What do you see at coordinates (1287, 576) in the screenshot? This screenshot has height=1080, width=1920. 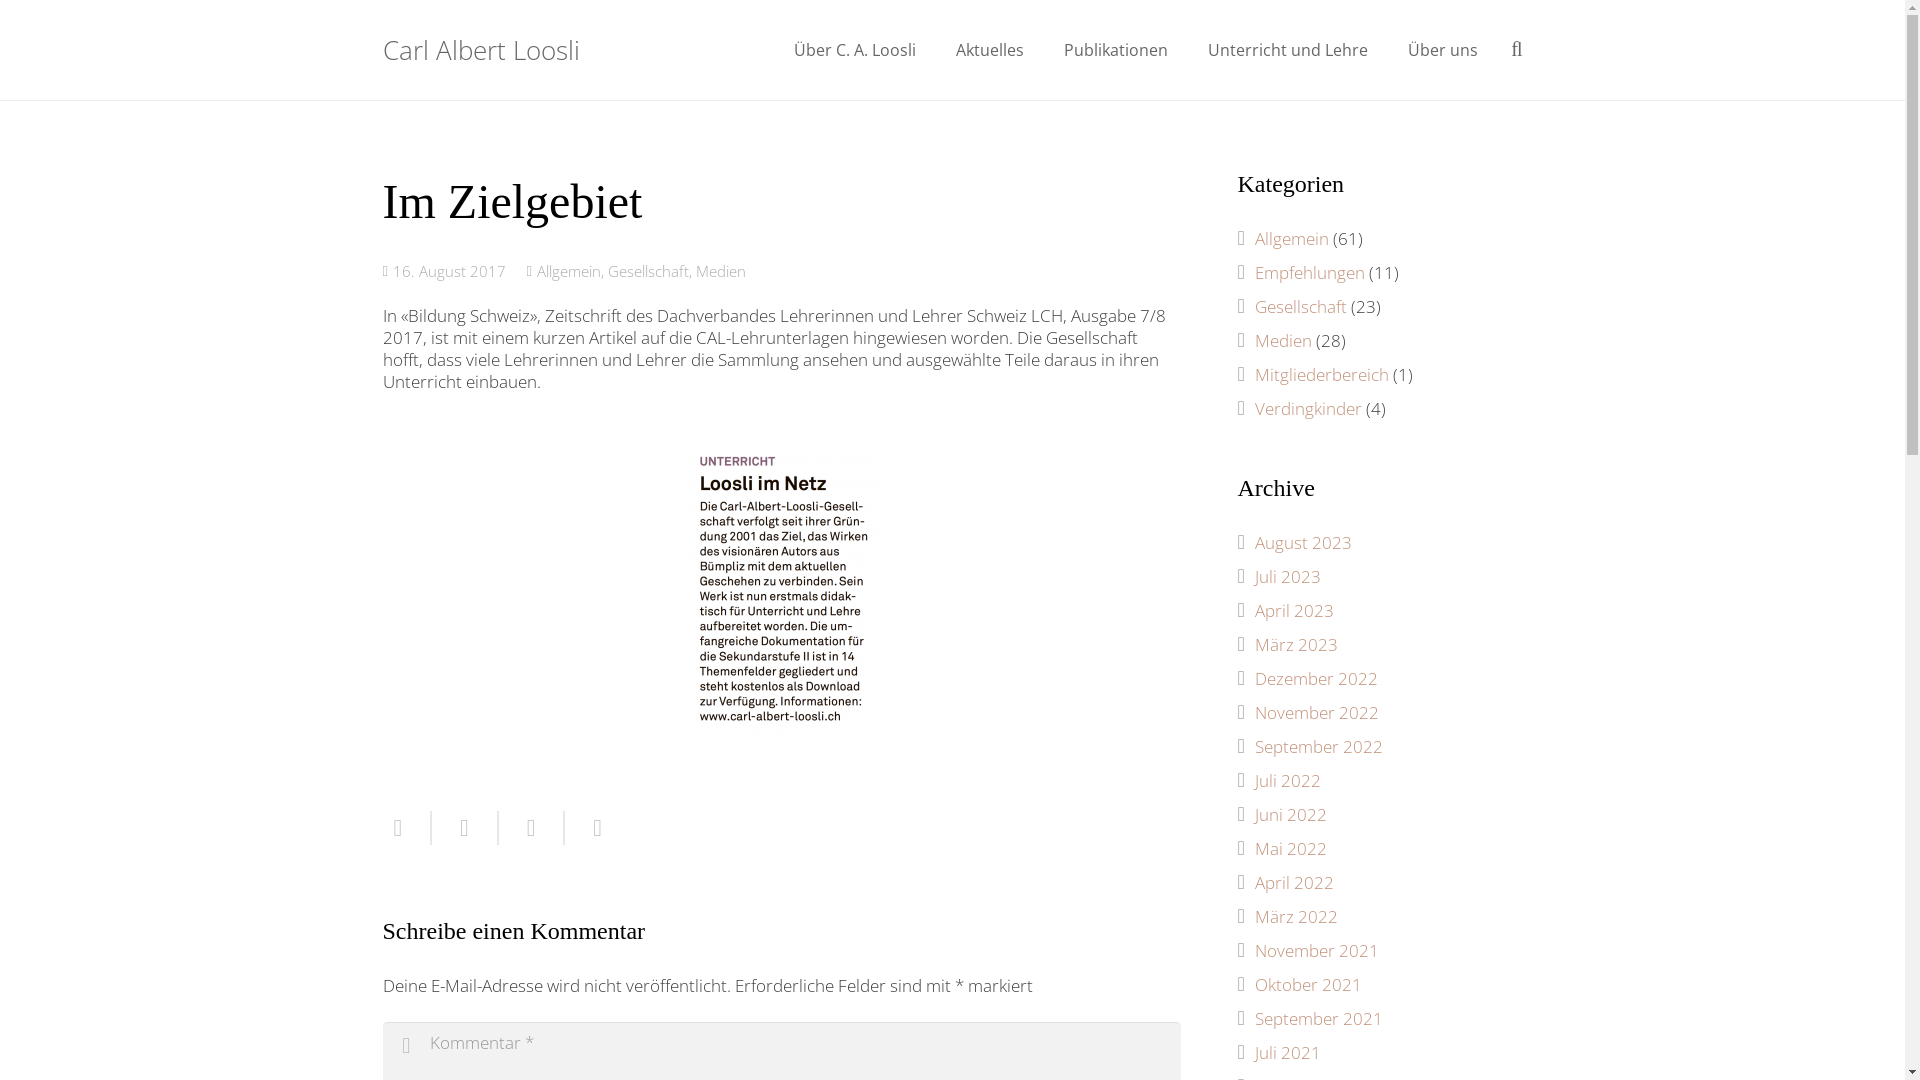 I see `Juli 2023` at bounding box center [1287, 576].